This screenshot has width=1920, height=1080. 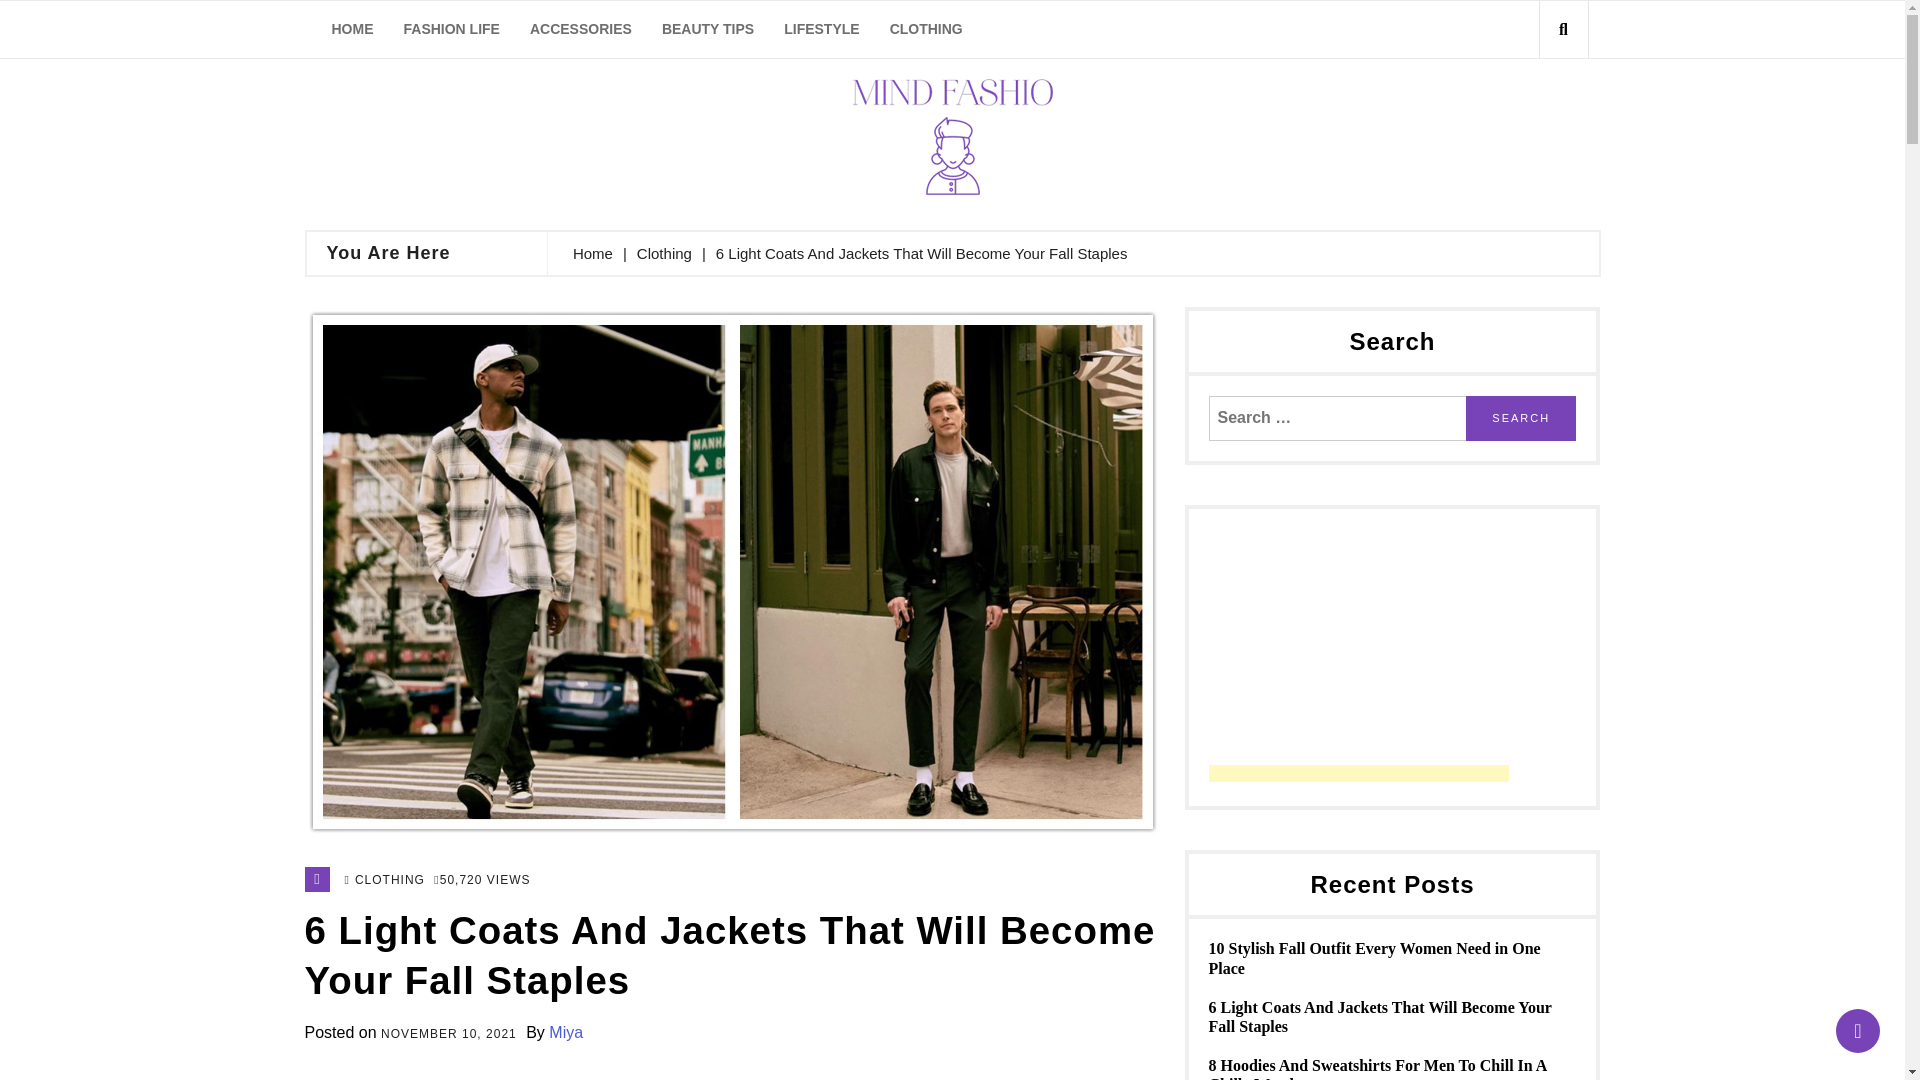 What do you see at coordinates (566, 1032) in the screenshot?
I see `Miya` at bounding box center [566, 1032].